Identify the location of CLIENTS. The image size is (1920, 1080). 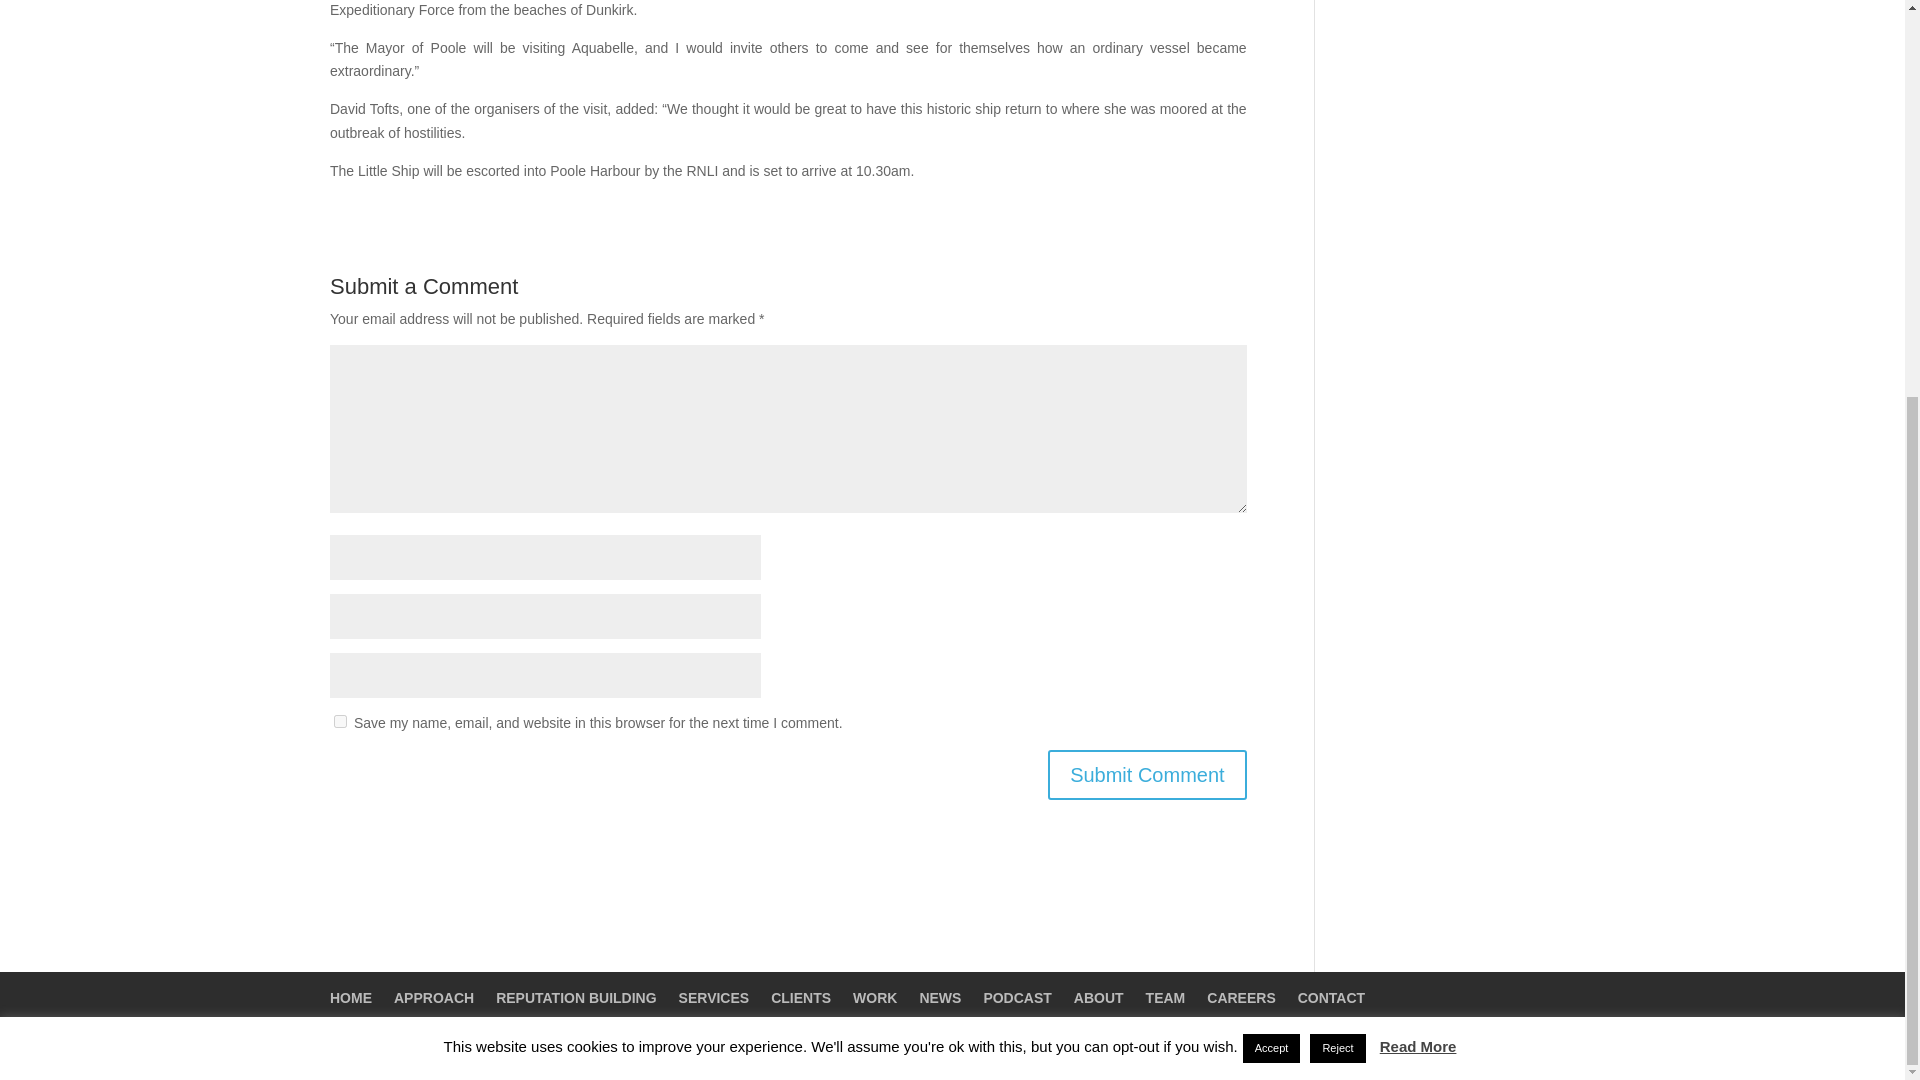
(801, 998).